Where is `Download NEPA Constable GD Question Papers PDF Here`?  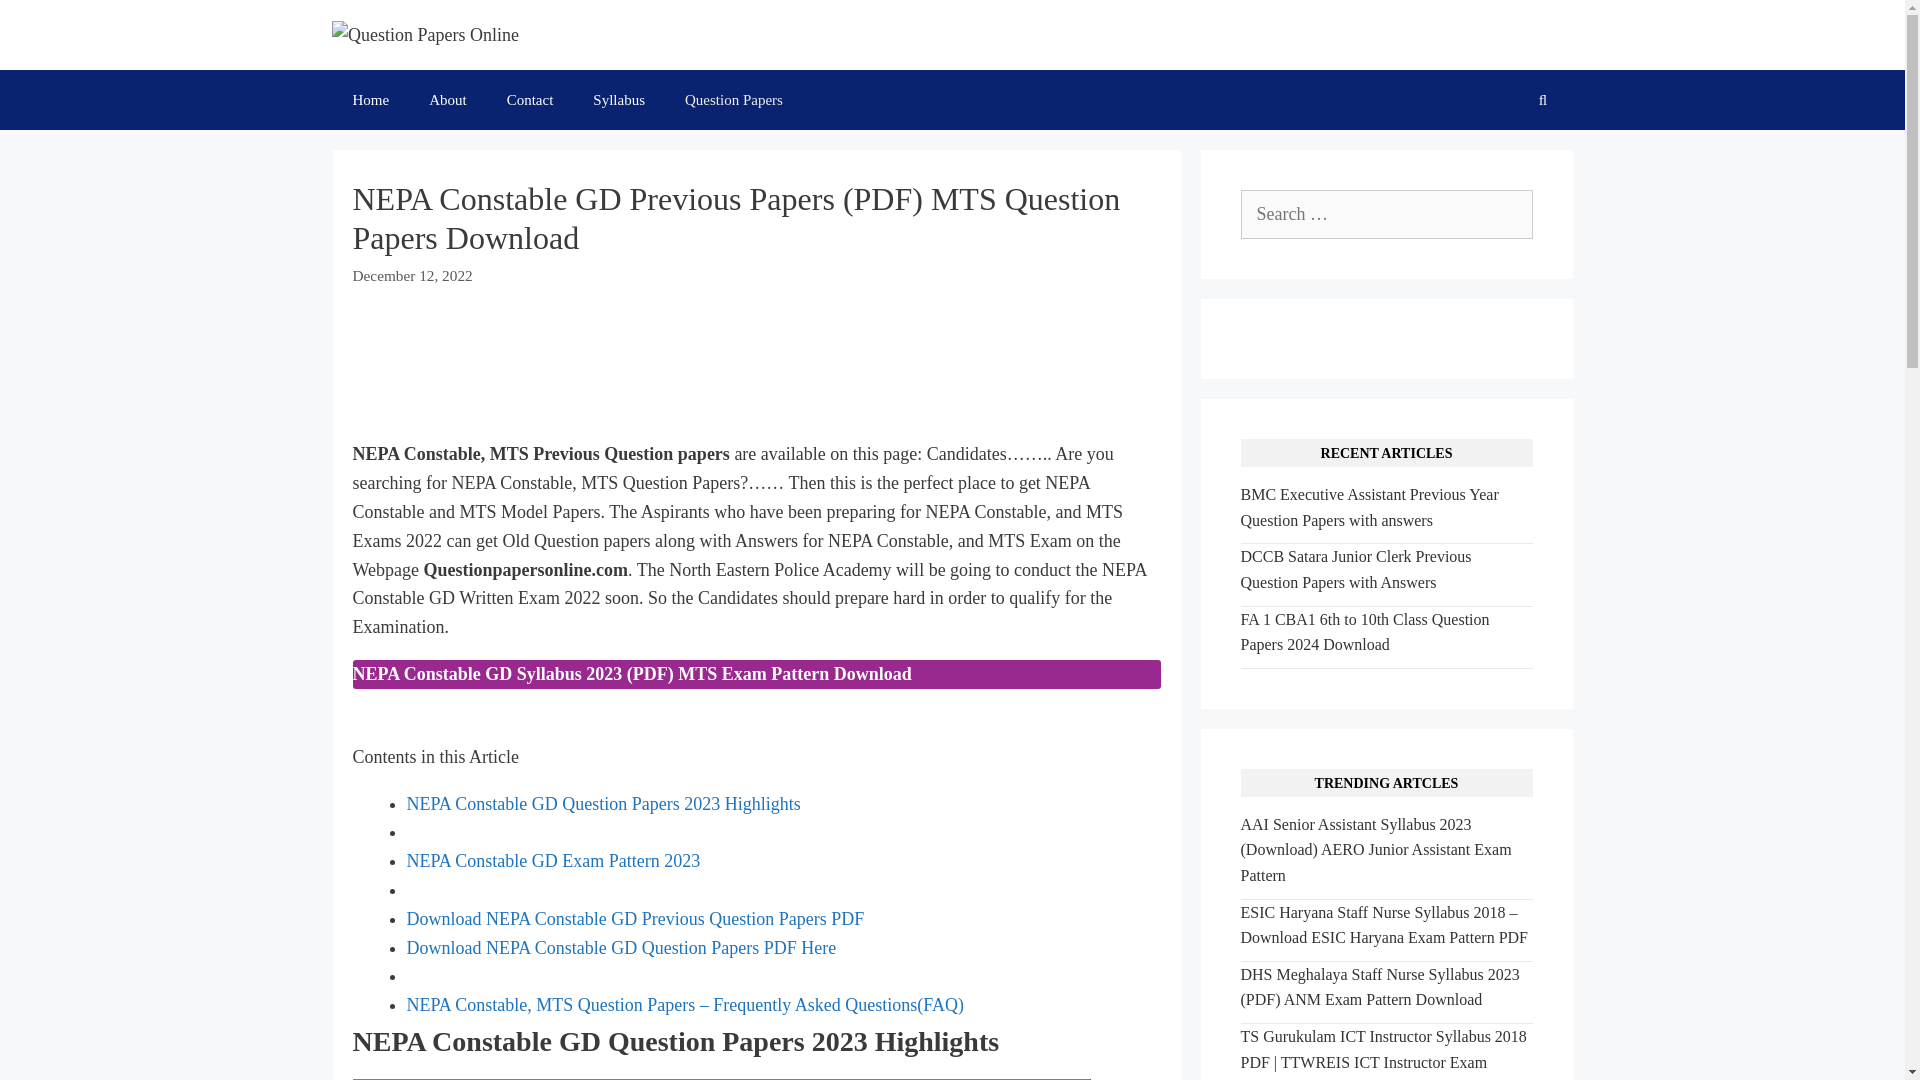 Download NEPA Constable GD Question Papers PDF Here is located at coordinates (620, 948).